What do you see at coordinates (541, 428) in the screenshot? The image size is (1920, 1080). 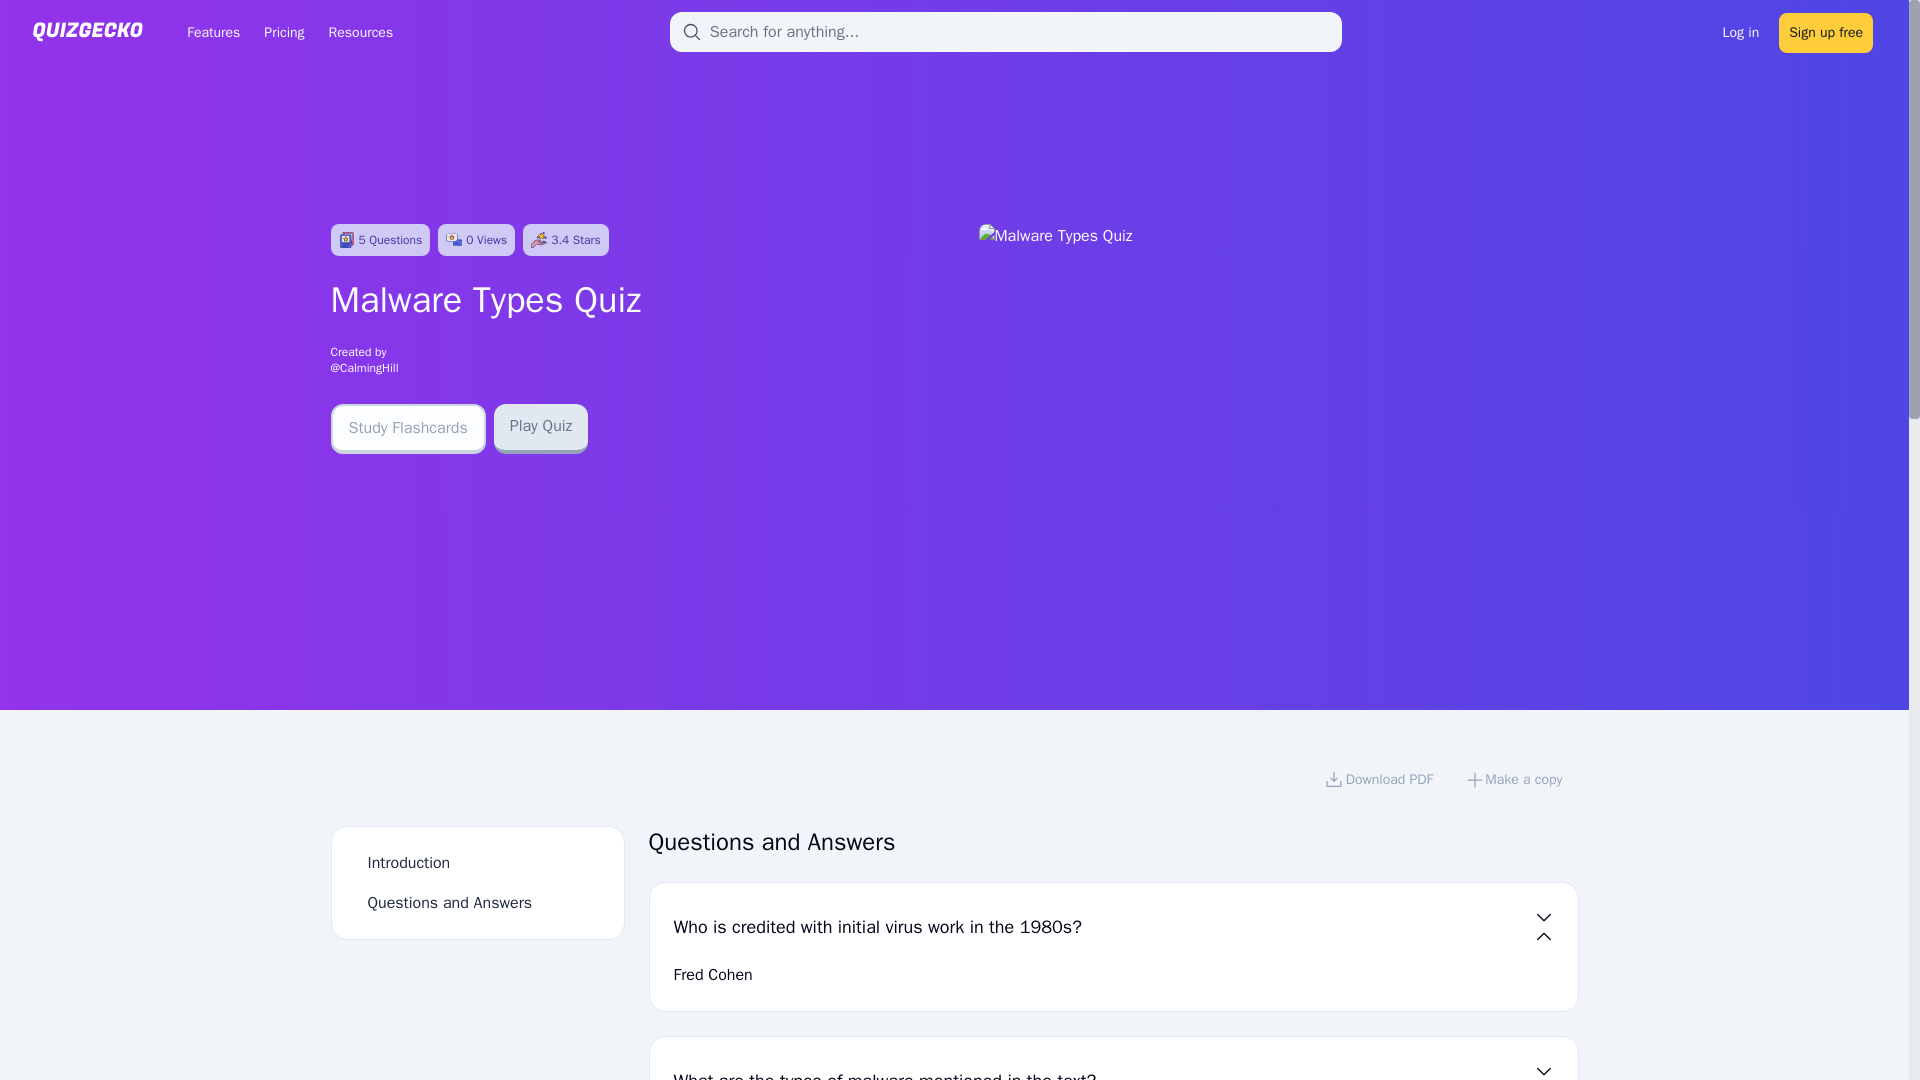 I see `Play Quiz` at bounding box center [541, 428].